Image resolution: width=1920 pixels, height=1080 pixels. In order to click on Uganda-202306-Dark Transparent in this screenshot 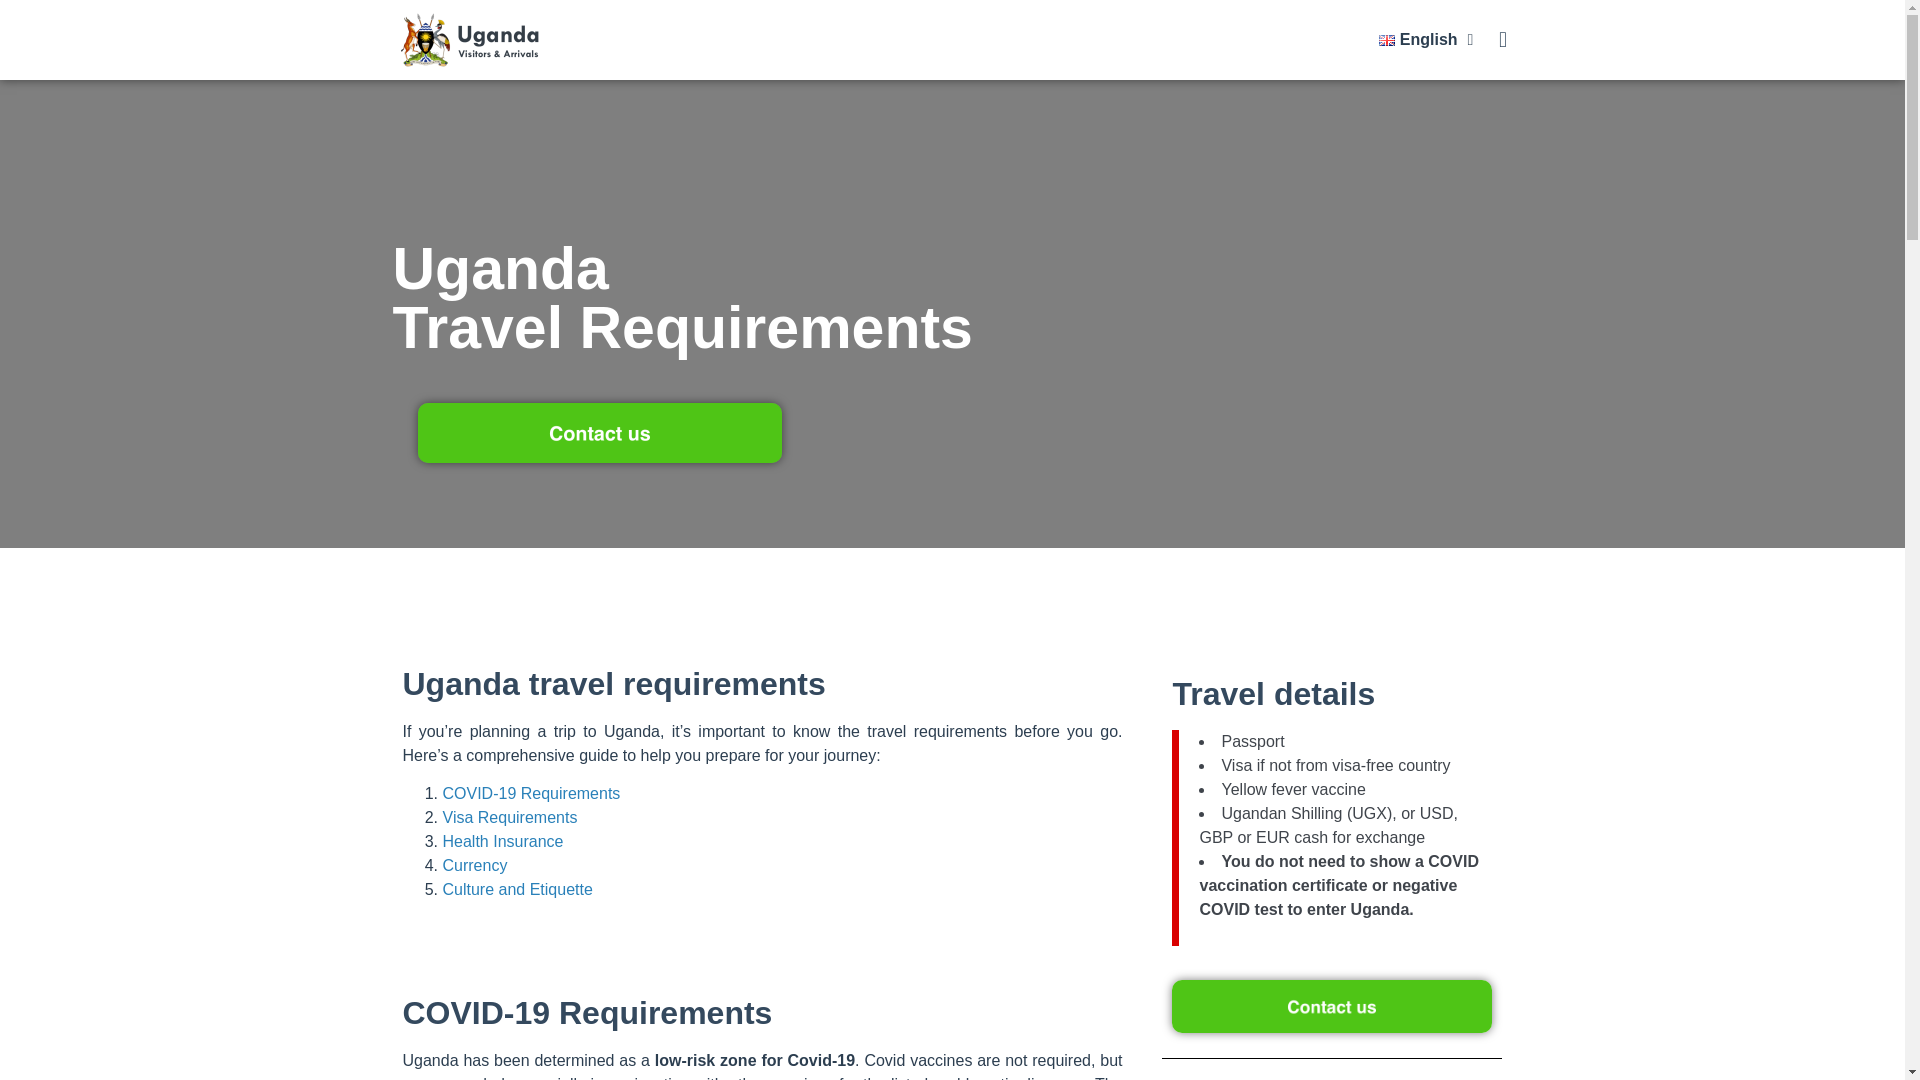, I will do `click(469, 40)`.